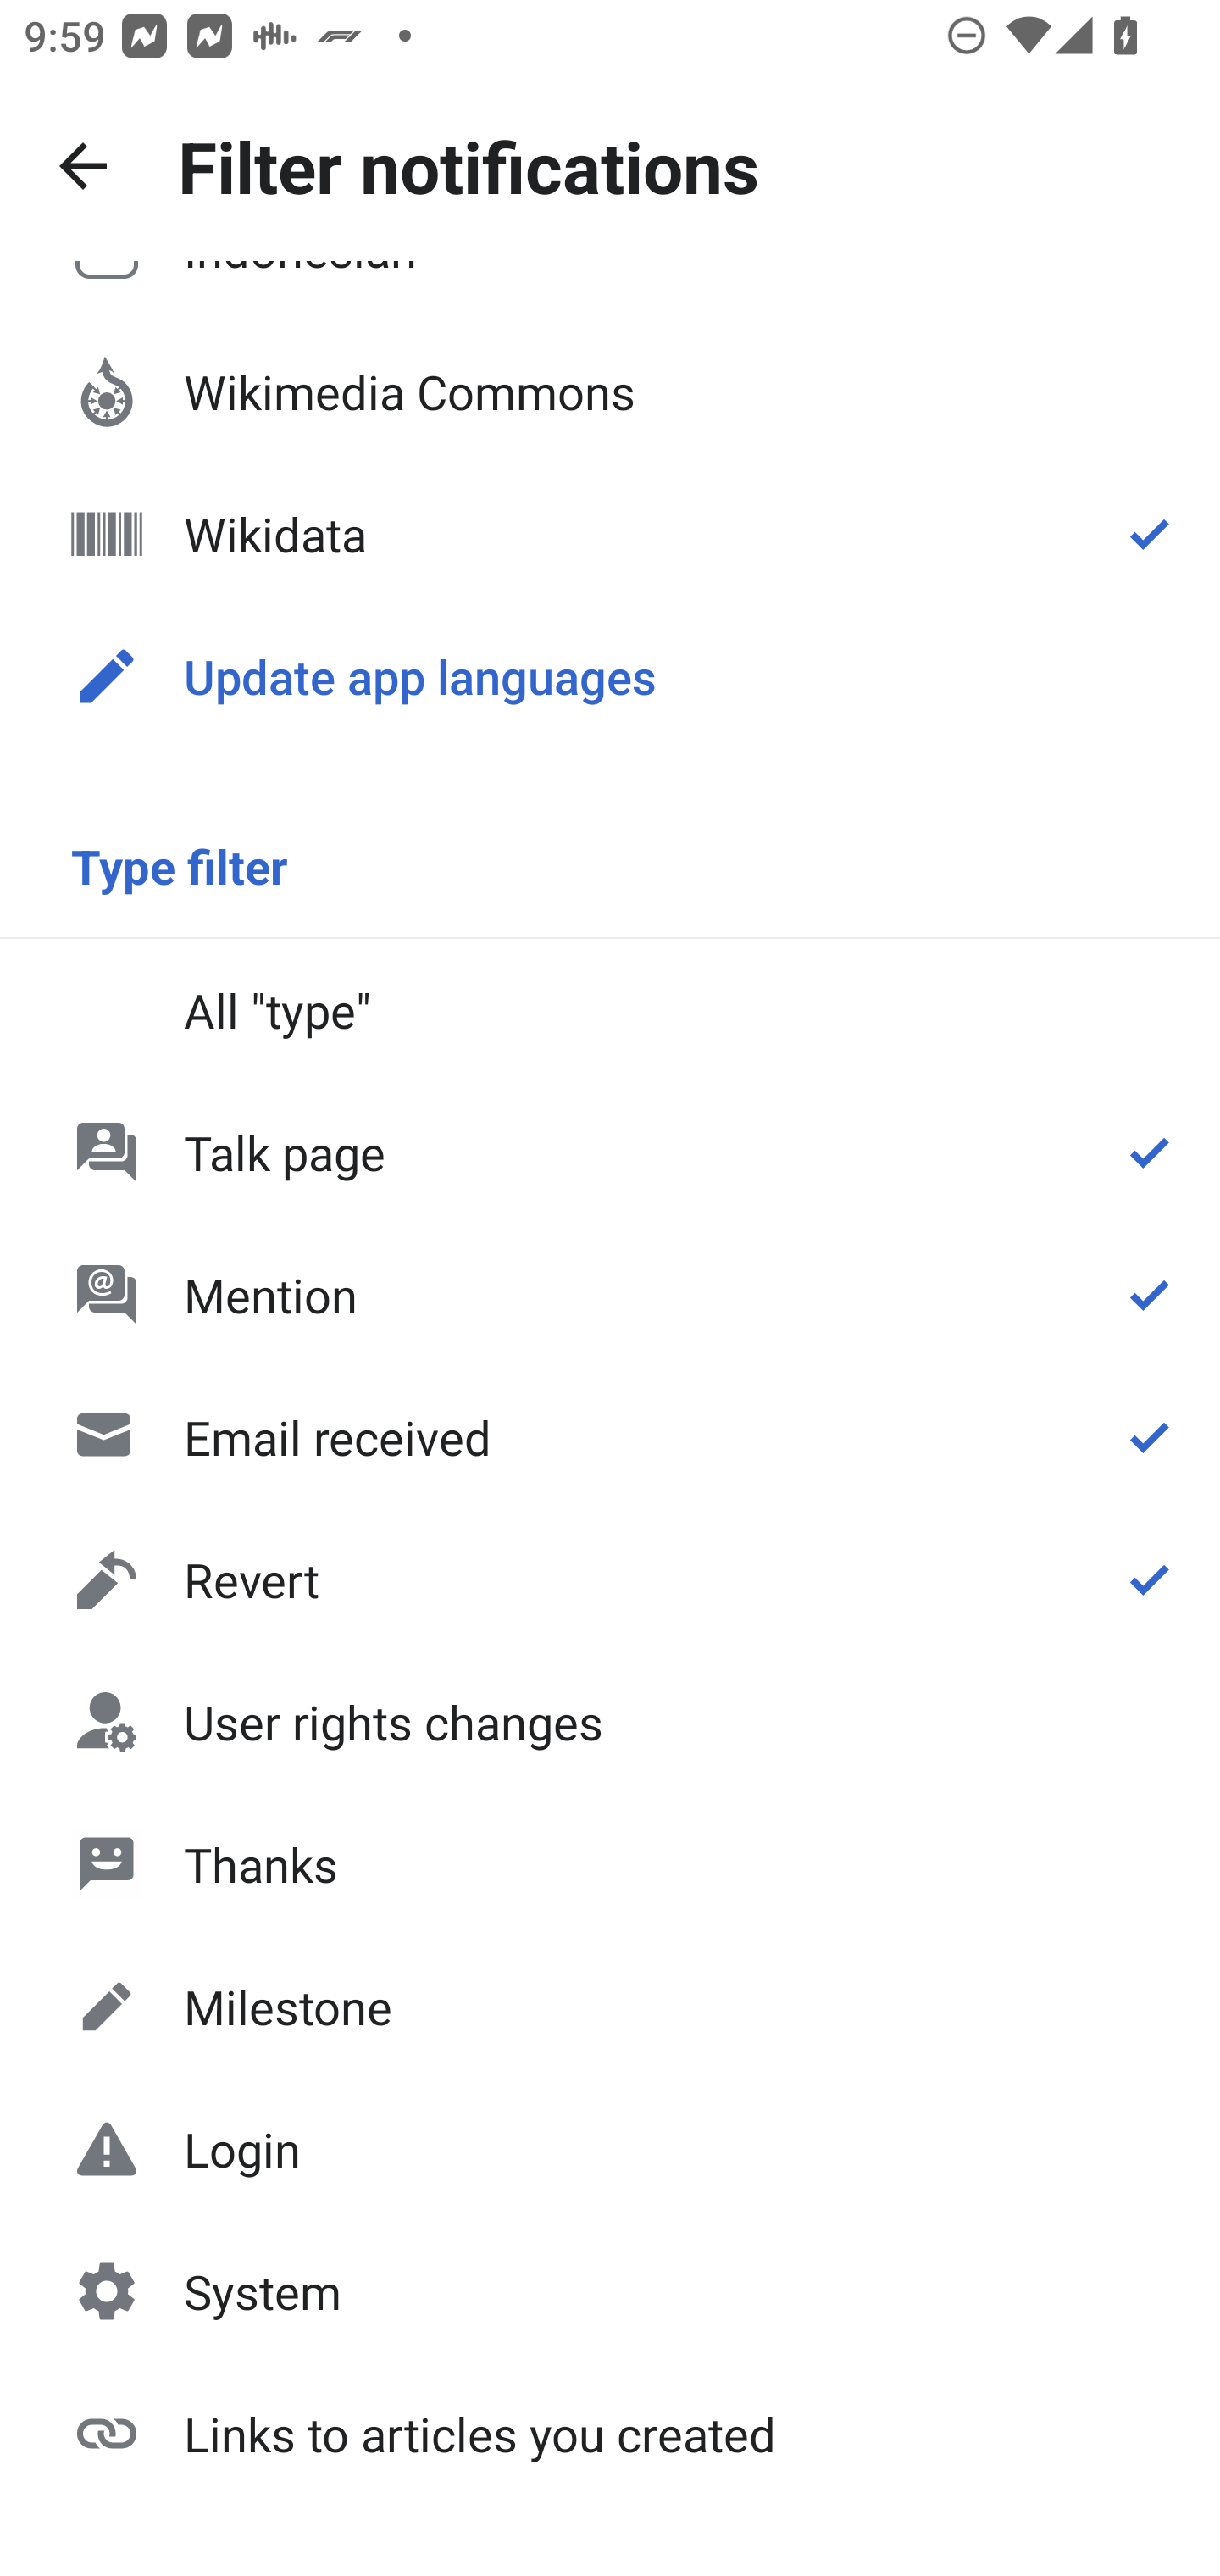 This screenshot has height=2576, width=1220. Describe the element at coordinates (610, 1295) in the screenshot. I see `Mention` at that location.